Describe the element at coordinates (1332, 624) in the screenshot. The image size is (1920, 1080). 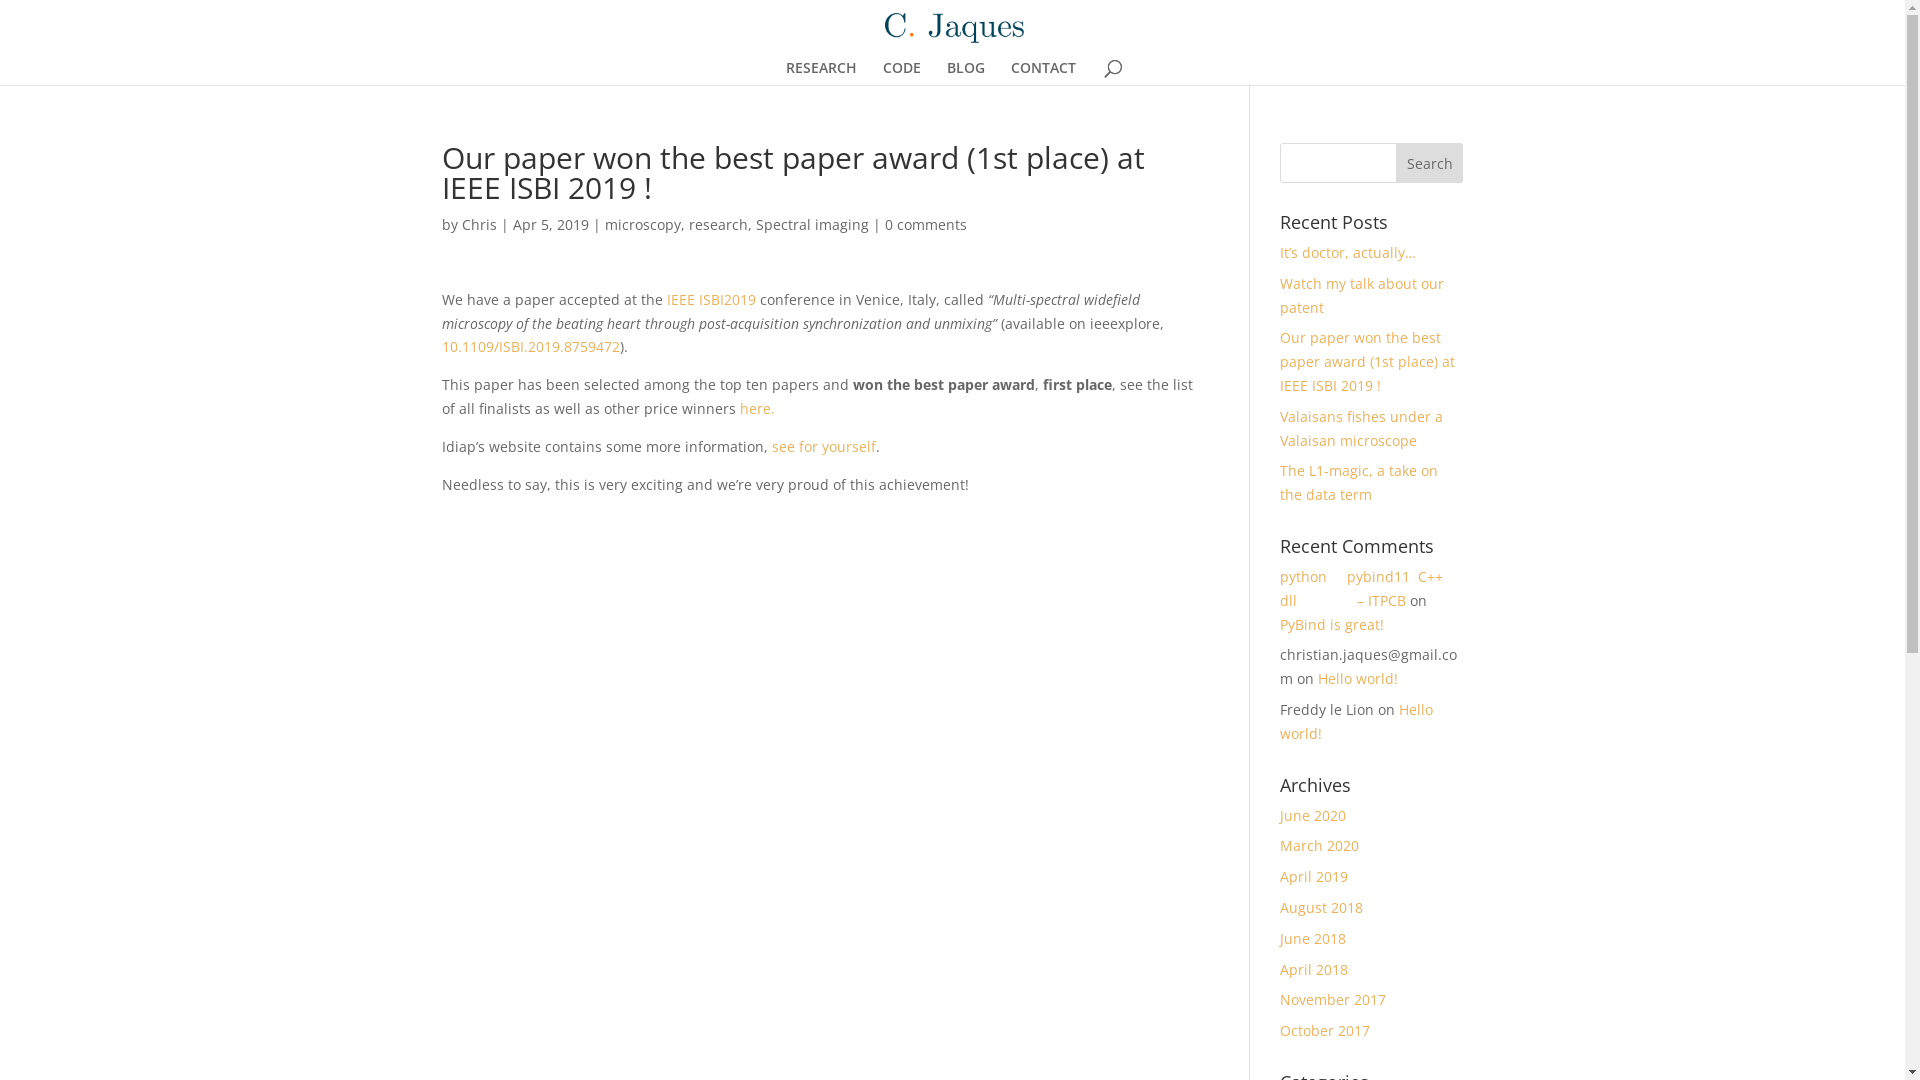
I see `PyBind is great!` at that location.